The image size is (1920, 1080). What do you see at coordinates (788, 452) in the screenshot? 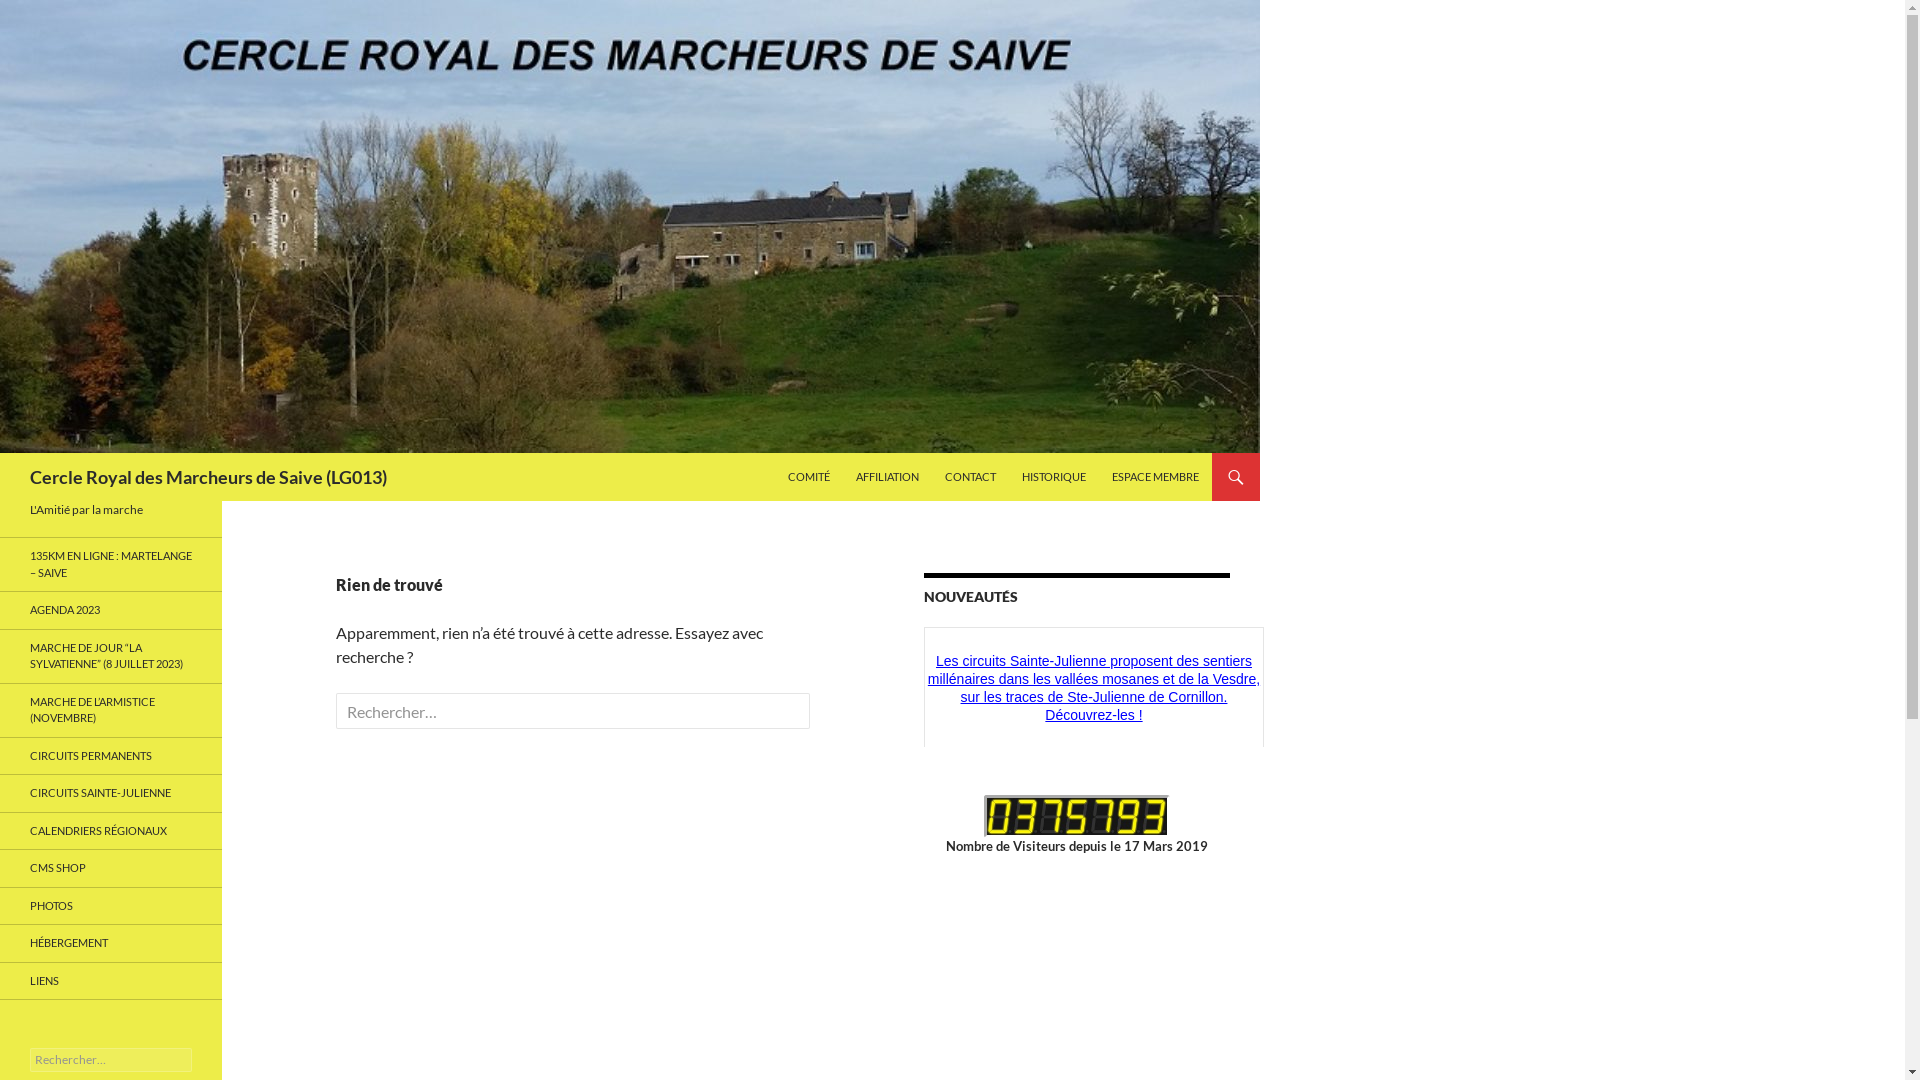
I see `ALLER AU CONTENU` at bounding box center [788, 452].